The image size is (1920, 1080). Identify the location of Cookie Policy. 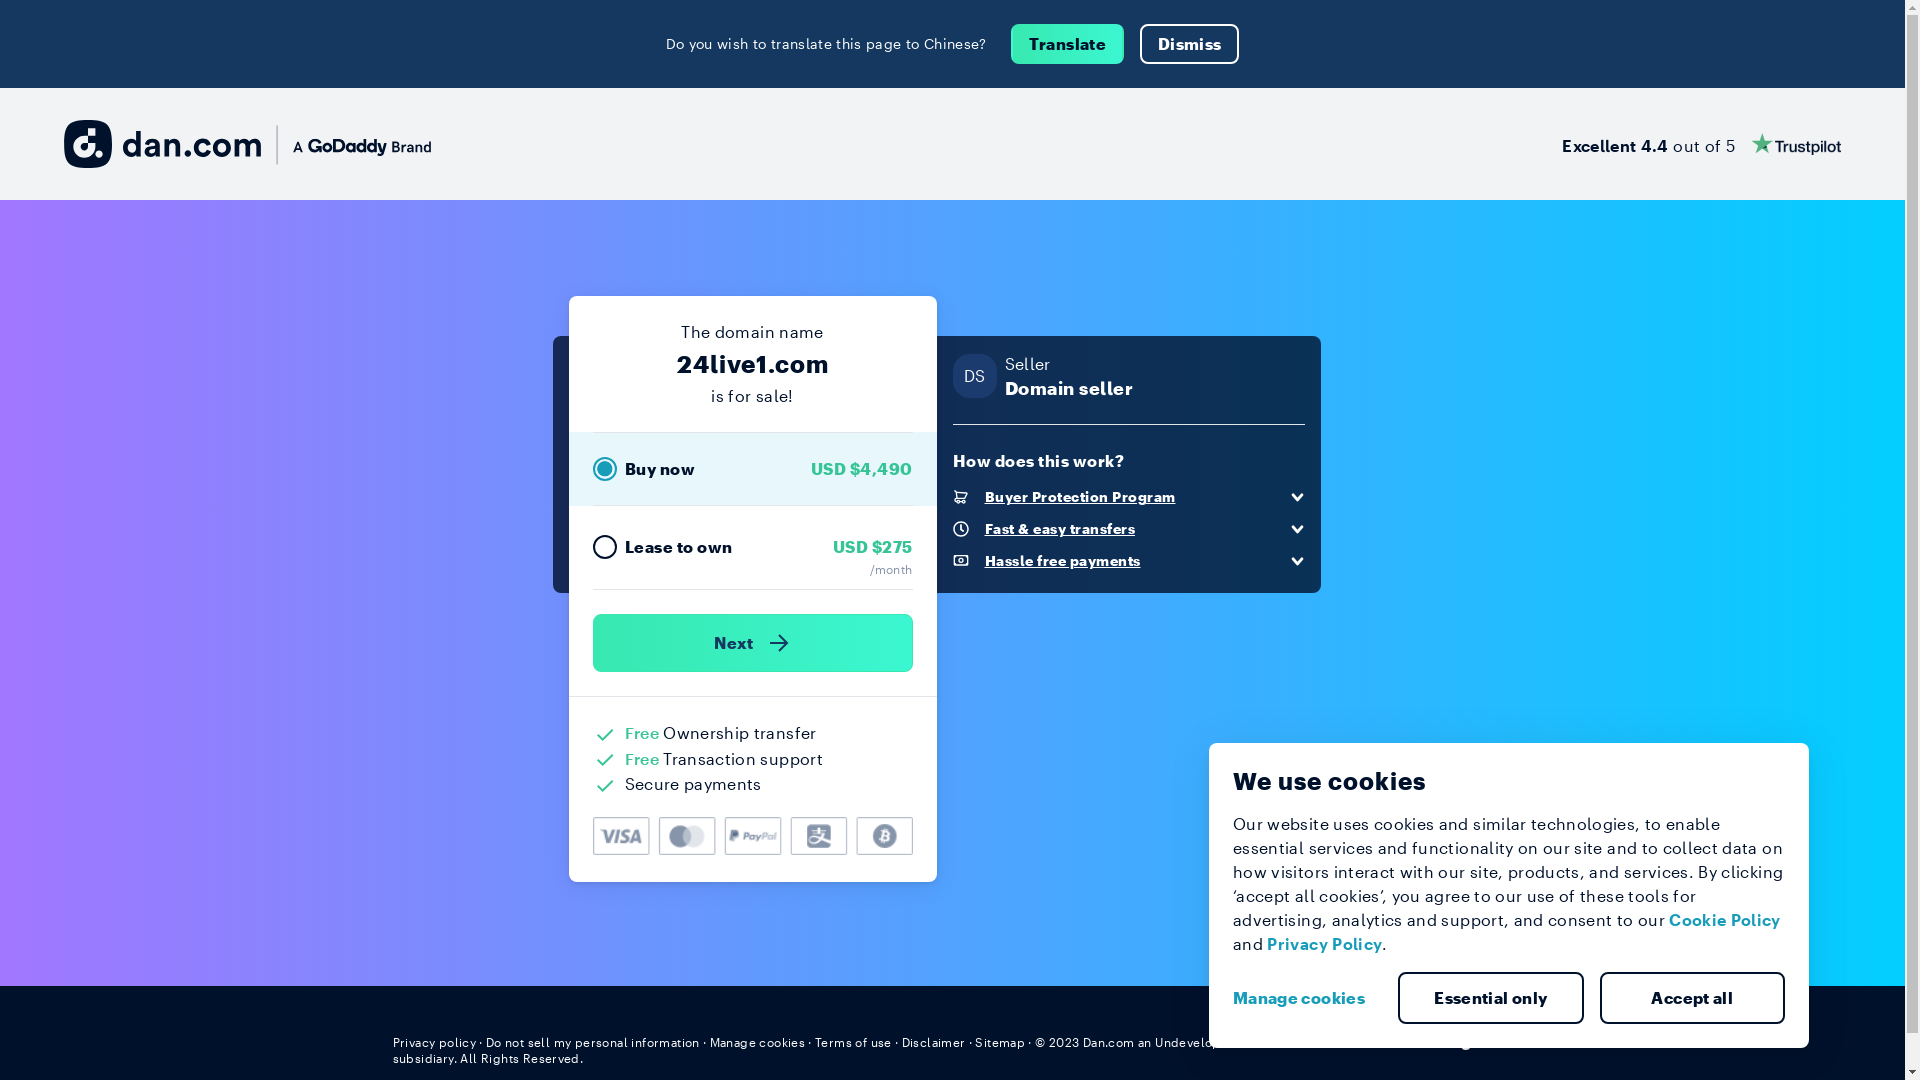
(1725, 920).